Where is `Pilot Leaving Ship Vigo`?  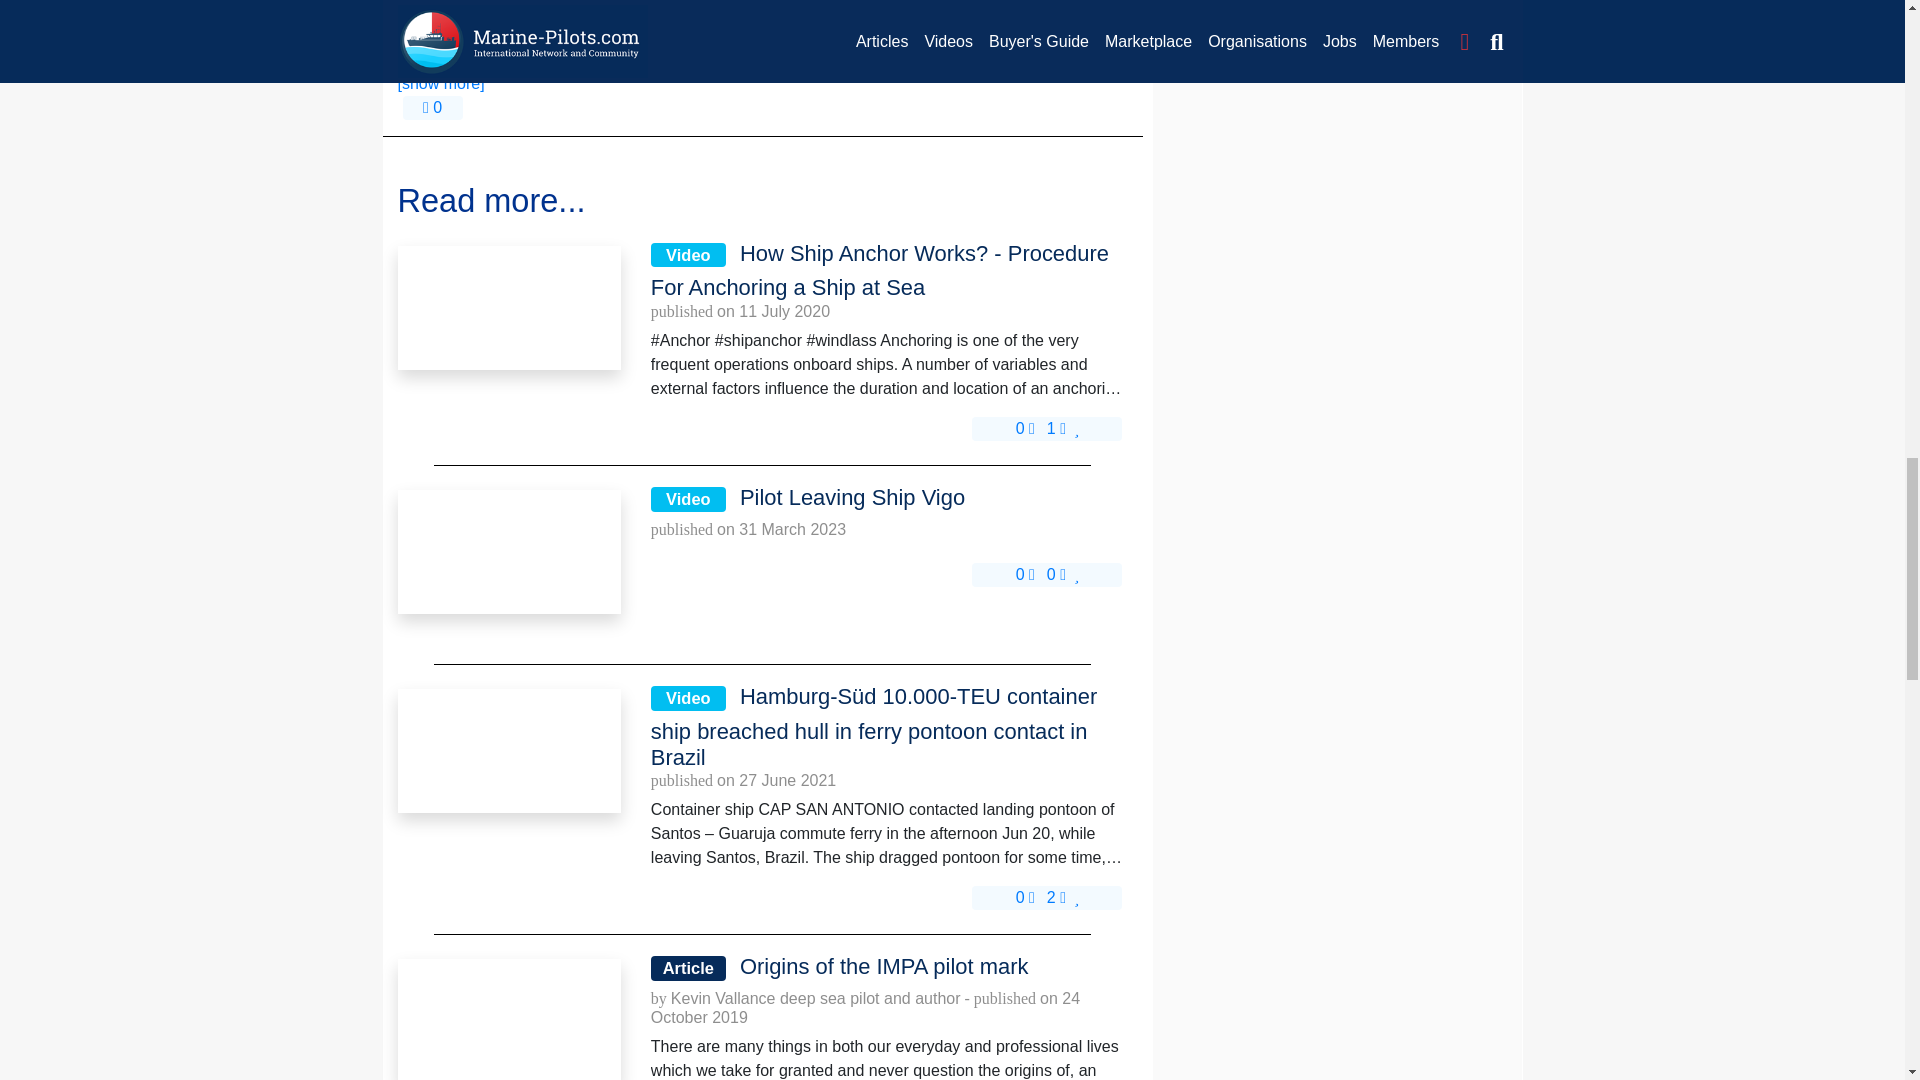
Pilot Leaving Ship Vigo is located at coordinates (508, 552).